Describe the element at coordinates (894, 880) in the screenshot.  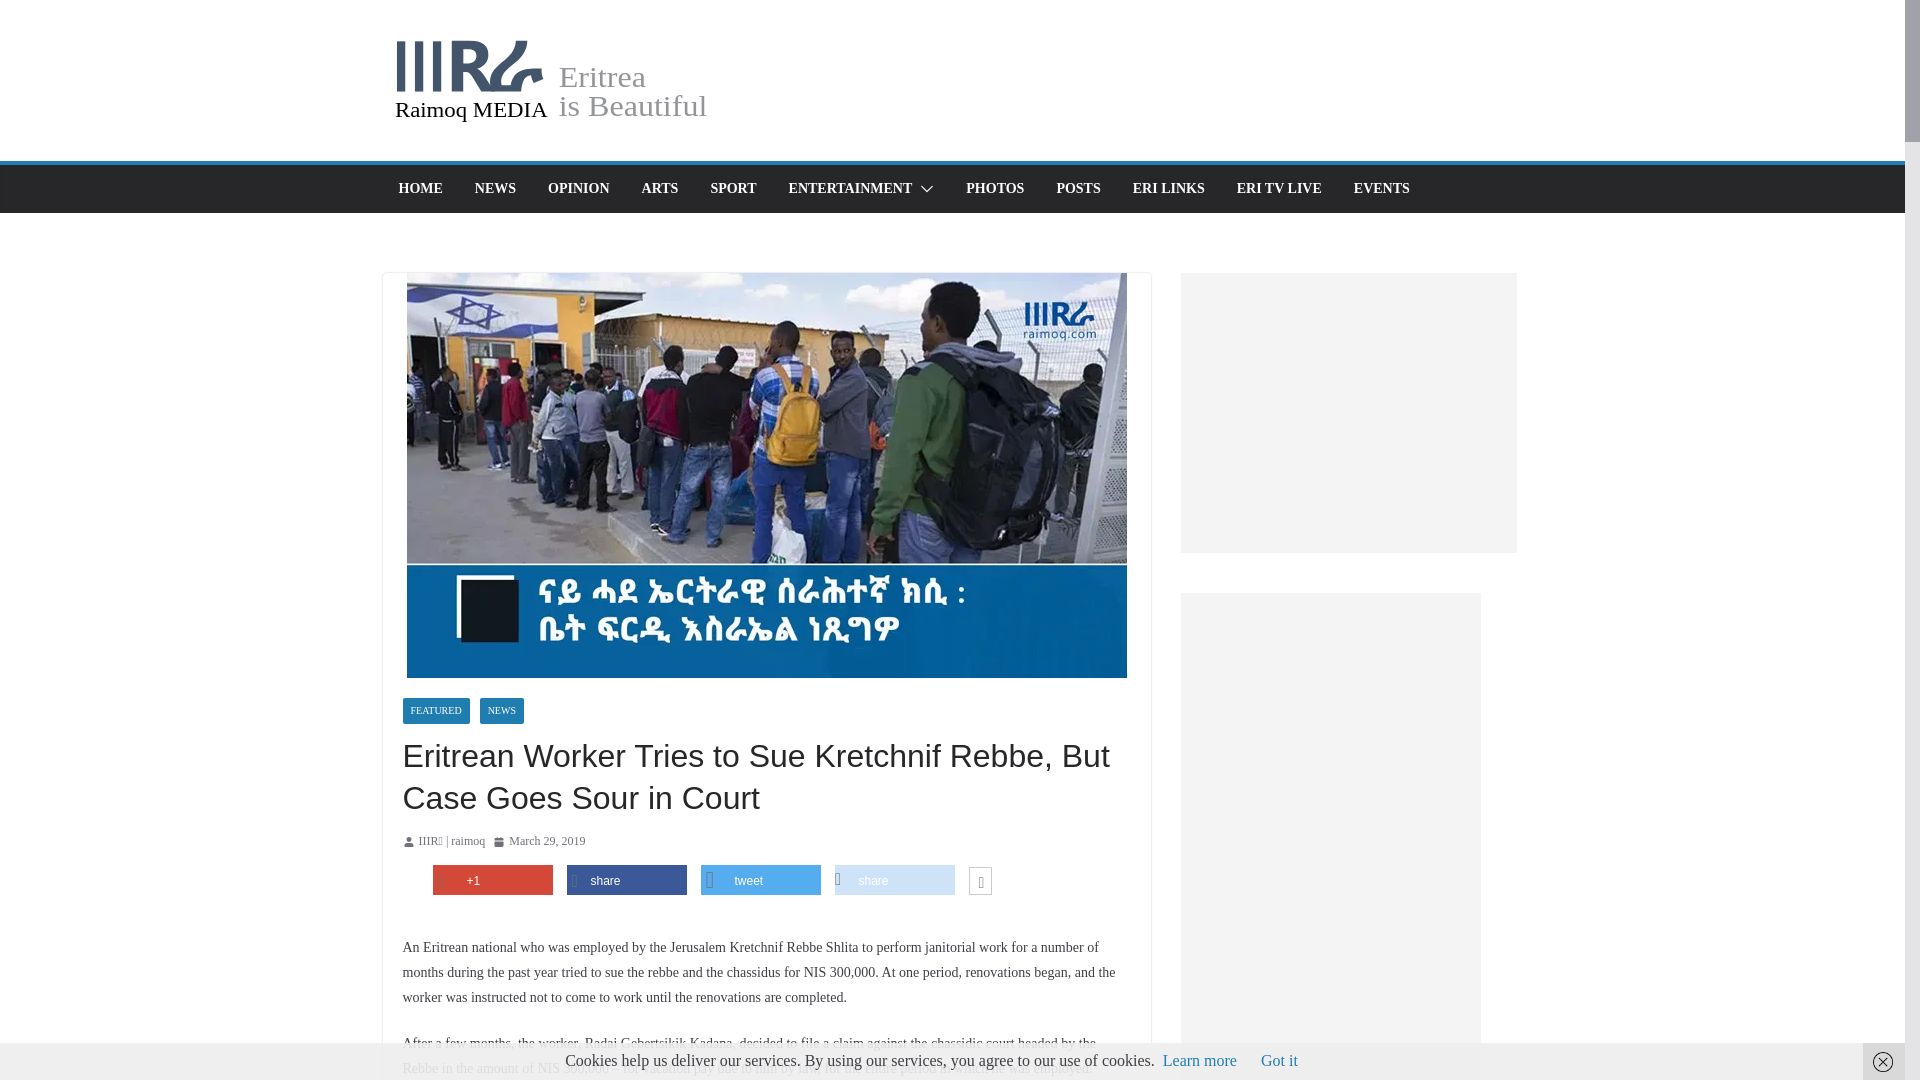
I see `Share on Reddit` at that location.